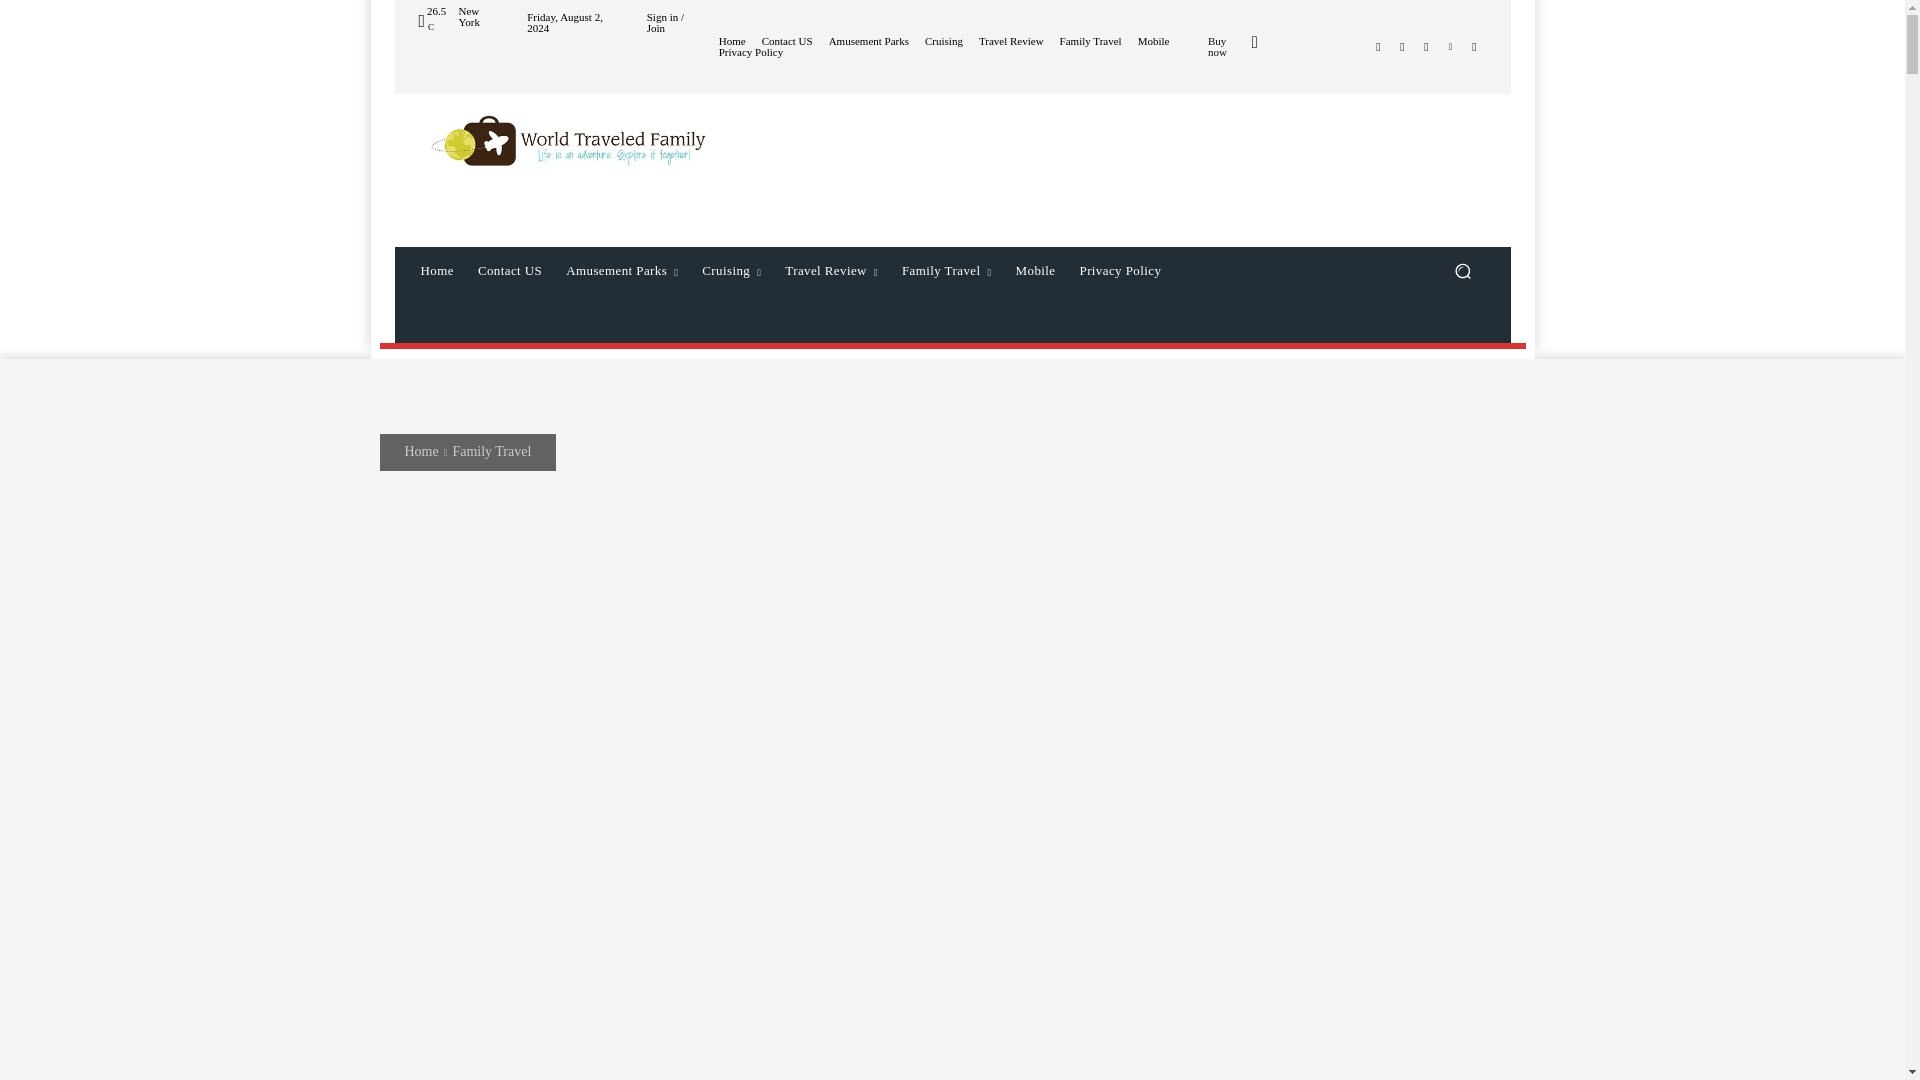  Describe the element at coordinates (1090, 41) in the screenshot. I see `Family Travel` at that location.